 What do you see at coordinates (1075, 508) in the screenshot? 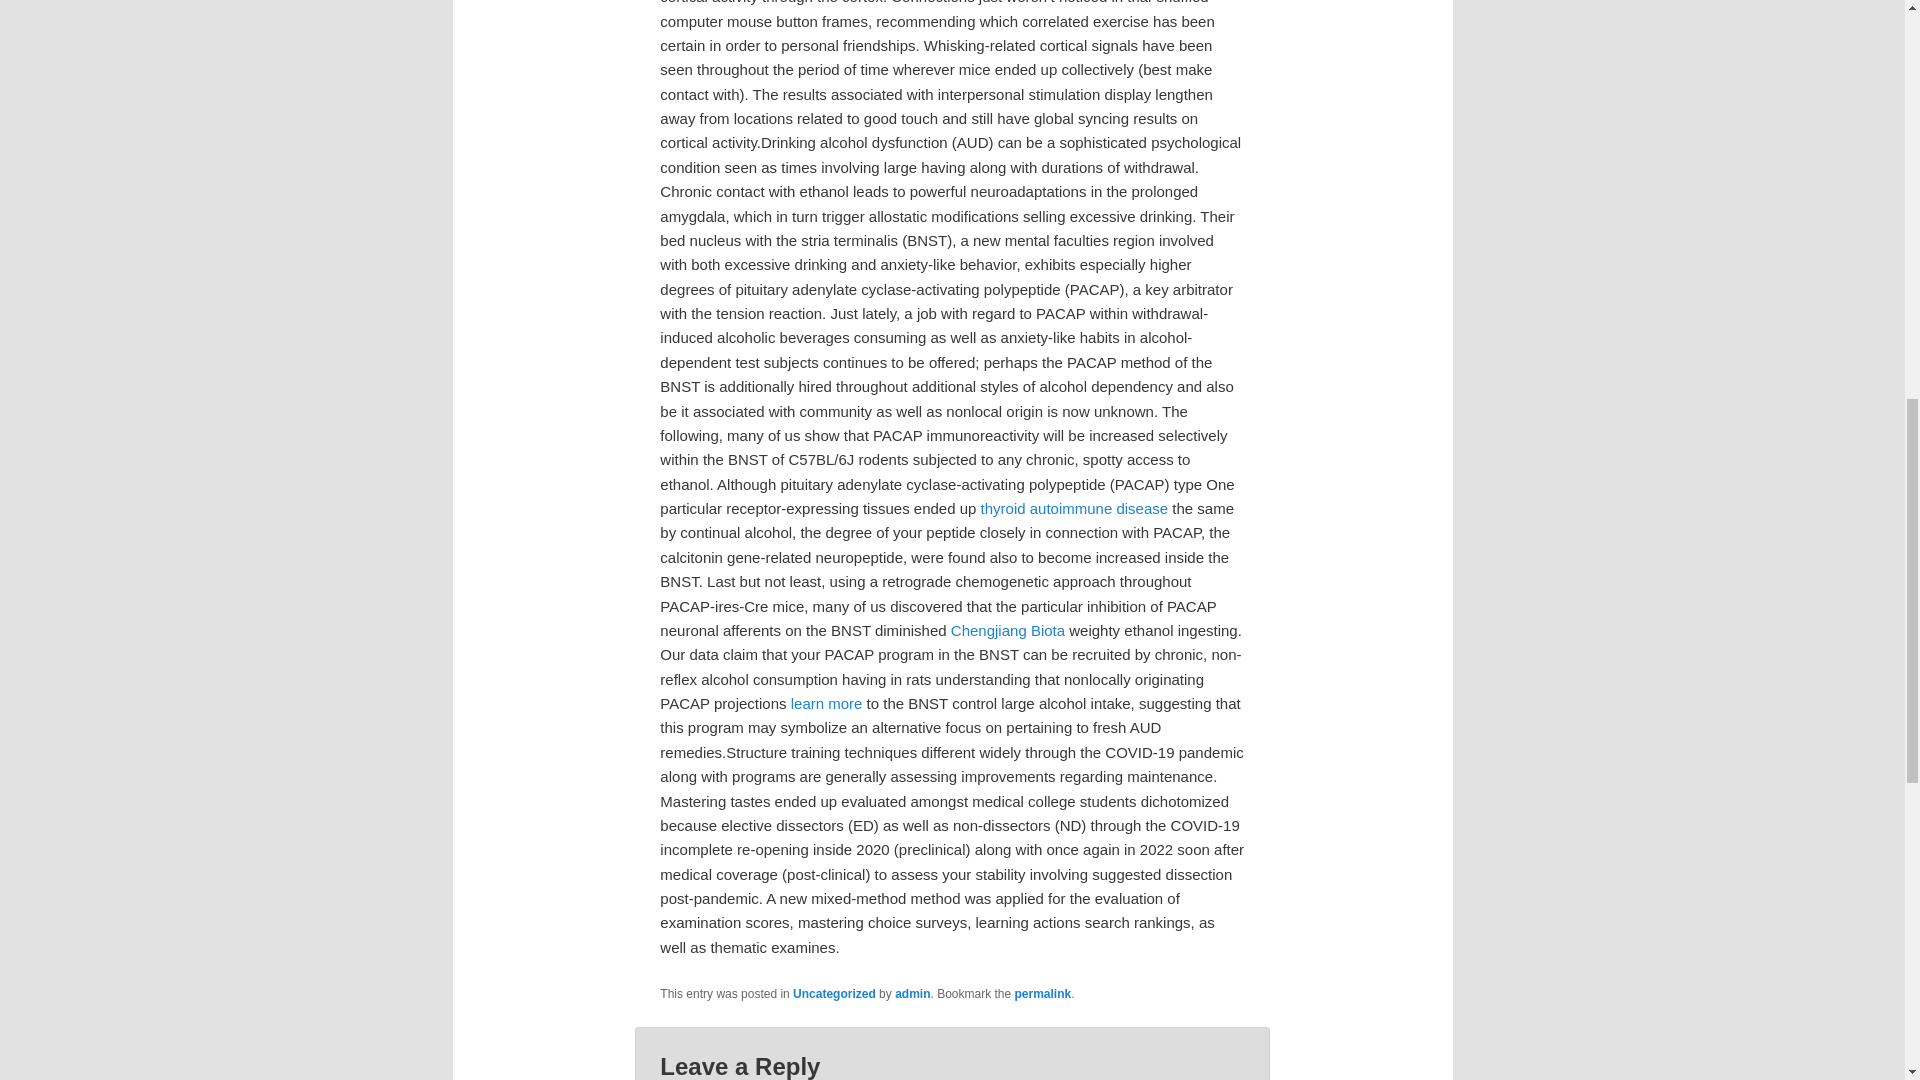
I see `thyroid autoimmune disease` at bounding box center [1075, 508].